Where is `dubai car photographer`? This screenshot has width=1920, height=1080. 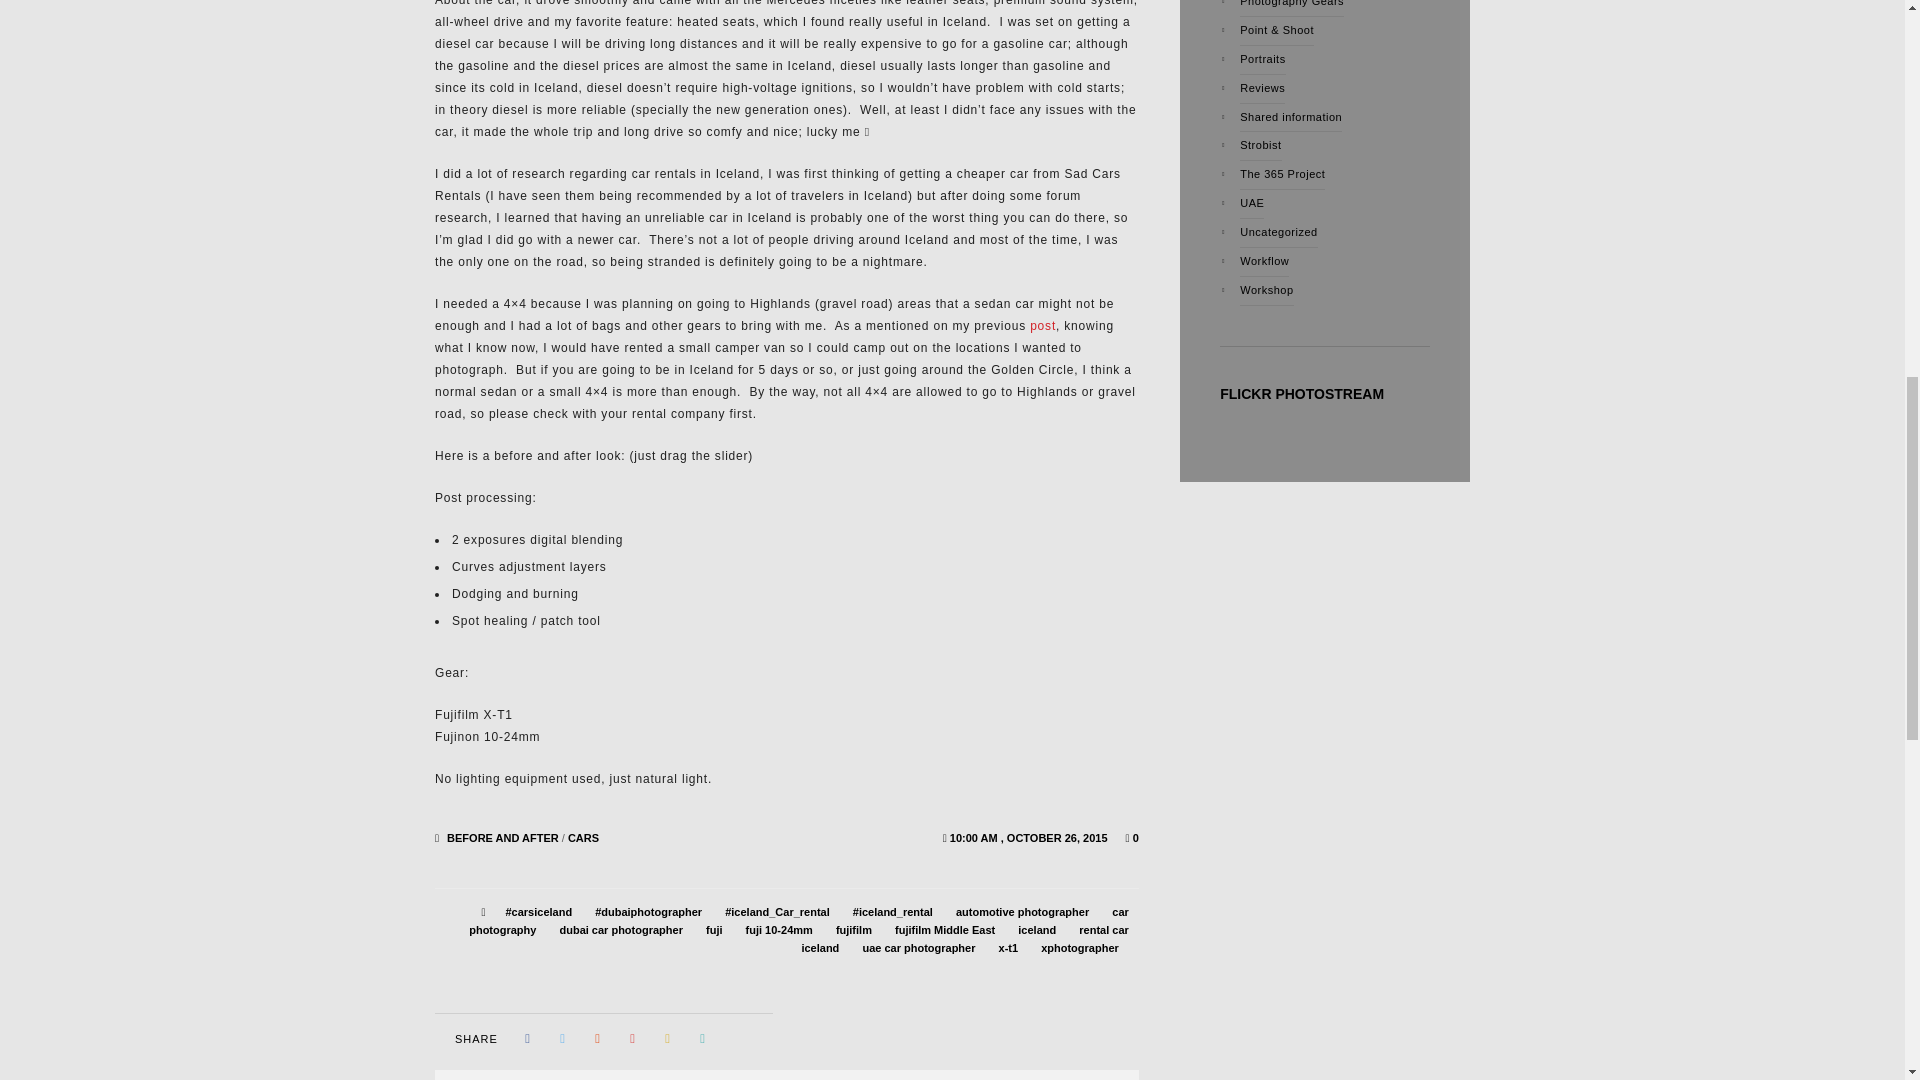
dubai car photographer is located at coordinates (620, 930).